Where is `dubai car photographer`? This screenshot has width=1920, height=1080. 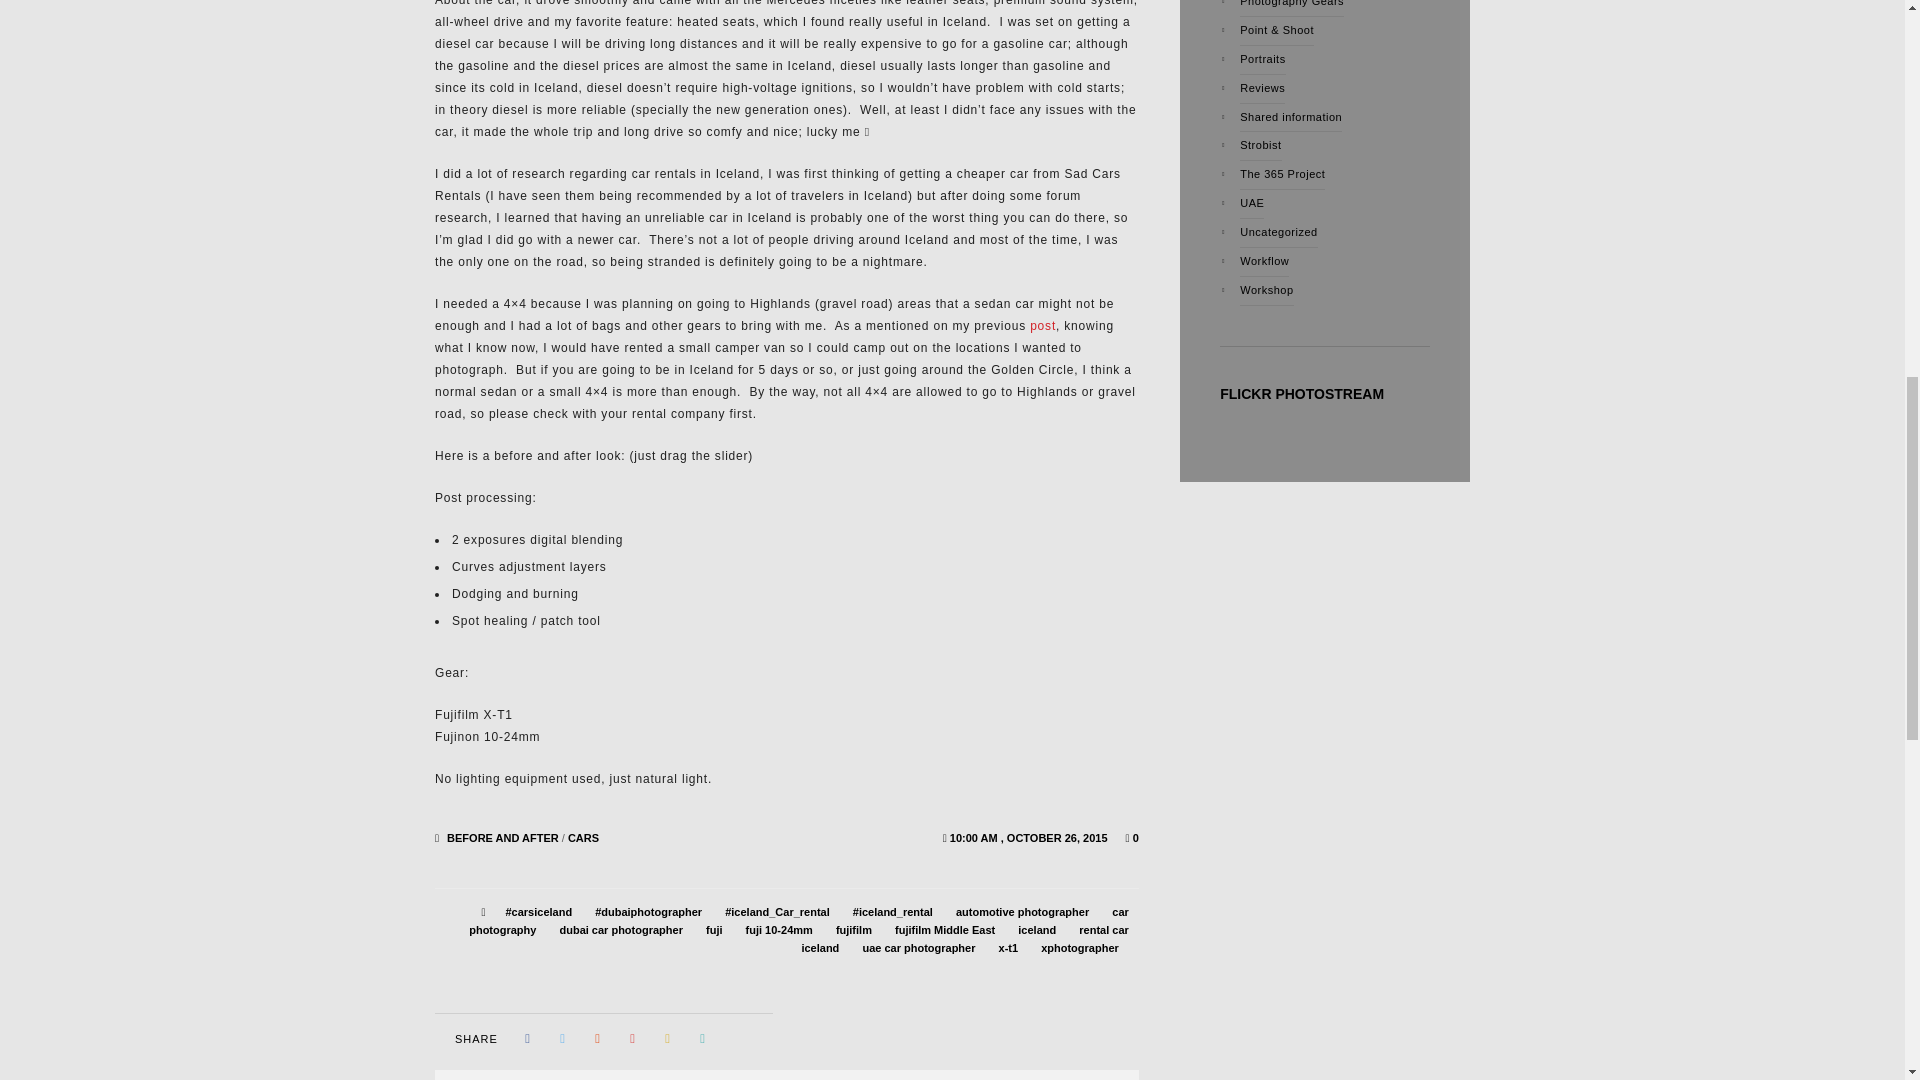
dubai car photographer is located at coordinates (620, 930).